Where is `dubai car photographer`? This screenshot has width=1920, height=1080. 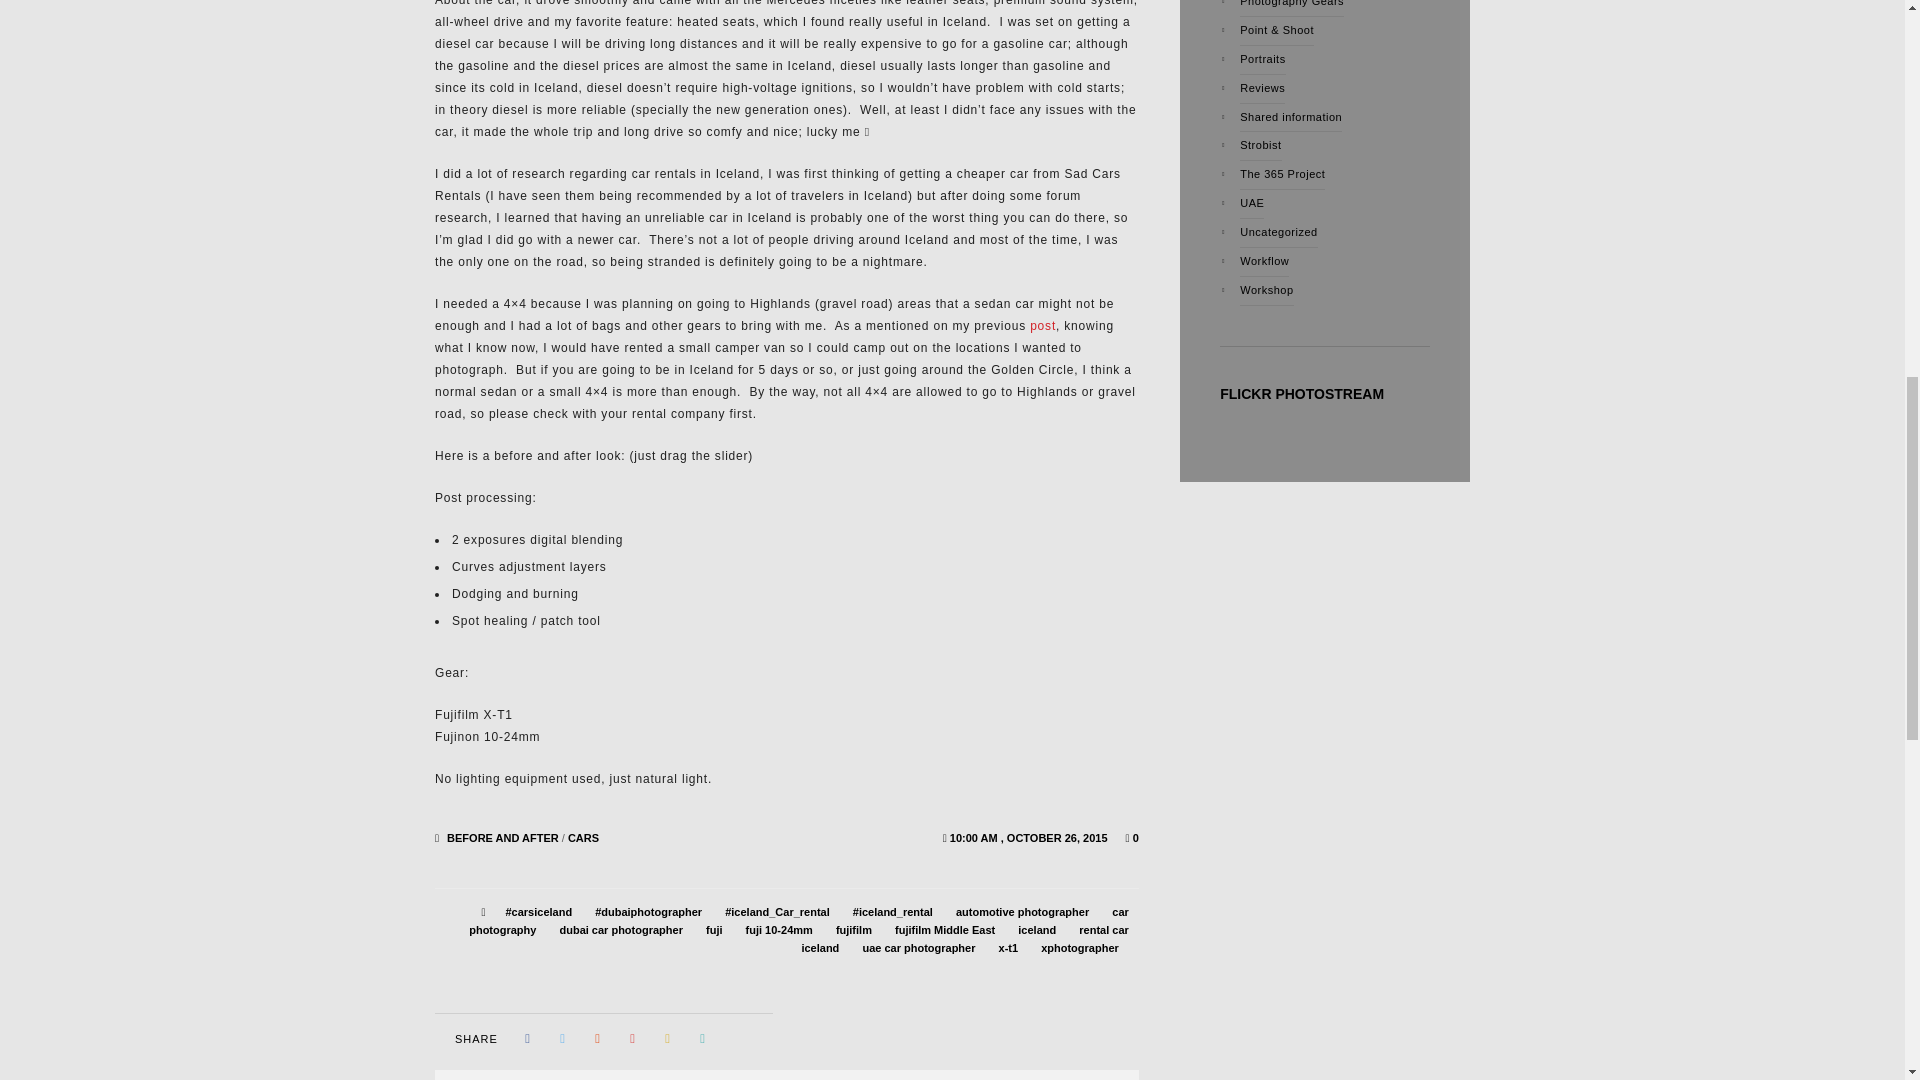
dubai car photographer is located at coordinates (620, 930).